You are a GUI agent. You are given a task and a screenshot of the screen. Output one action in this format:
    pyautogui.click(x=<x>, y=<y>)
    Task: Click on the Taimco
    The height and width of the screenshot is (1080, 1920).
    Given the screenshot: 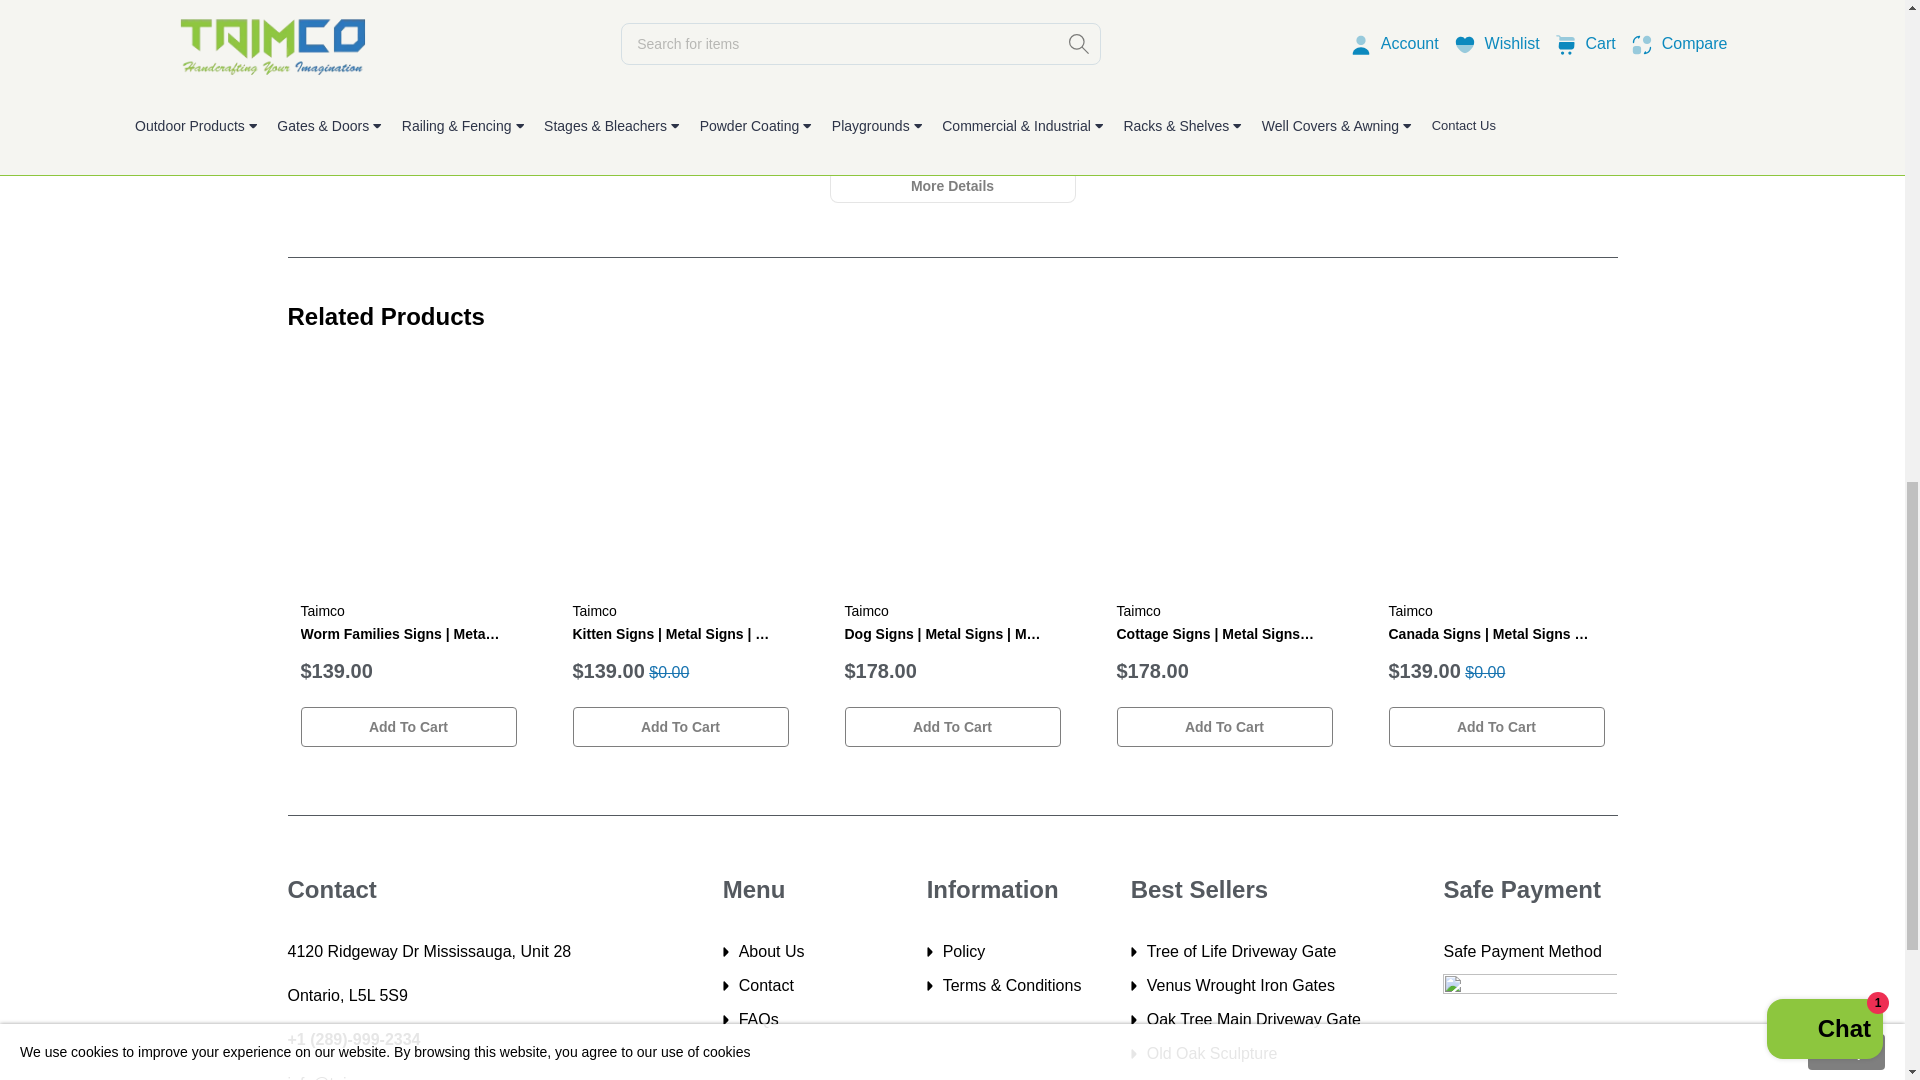 What is the action you would take?
    pyautogui.click(x=321, y=610)
    